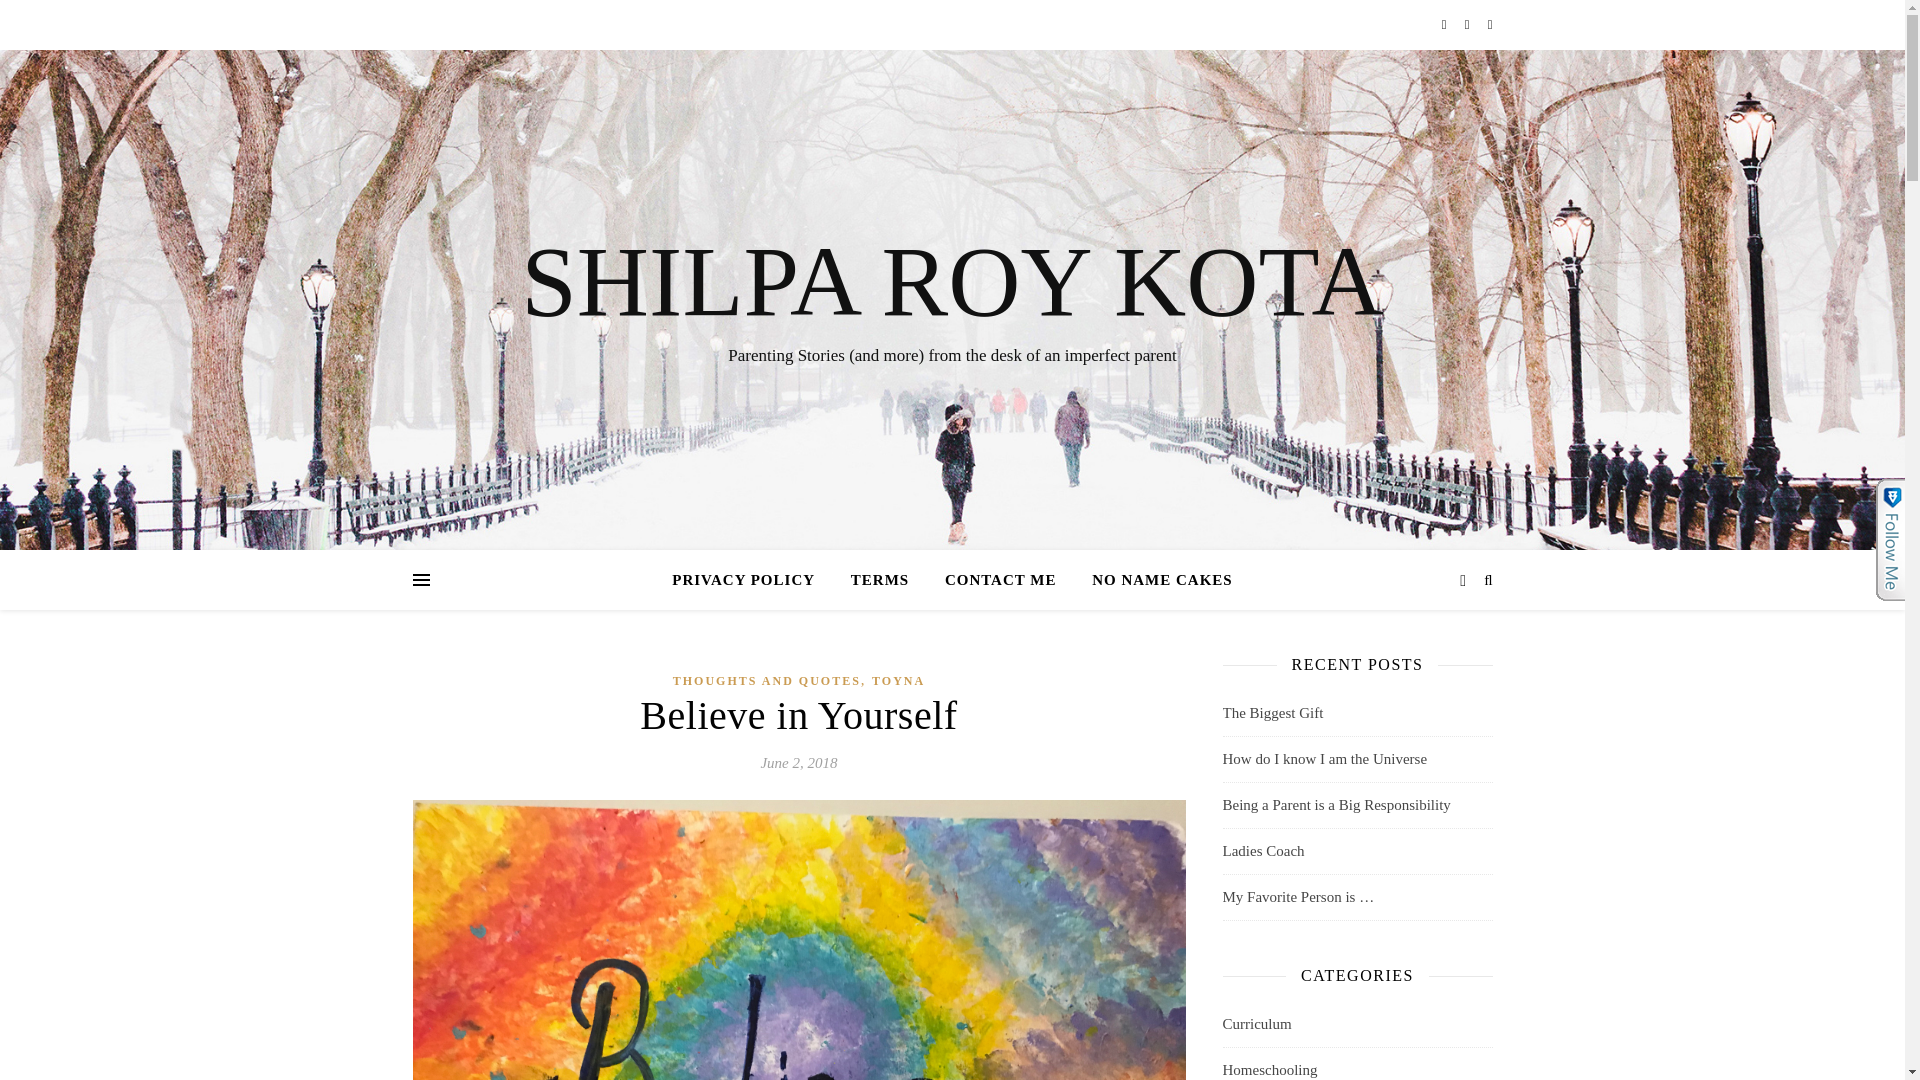 The width and height of the screenshot is (1920, 1080). Describe the element at coordinates (1272, 713) in the screenshot. I see `The Biggest Gift` at that location.